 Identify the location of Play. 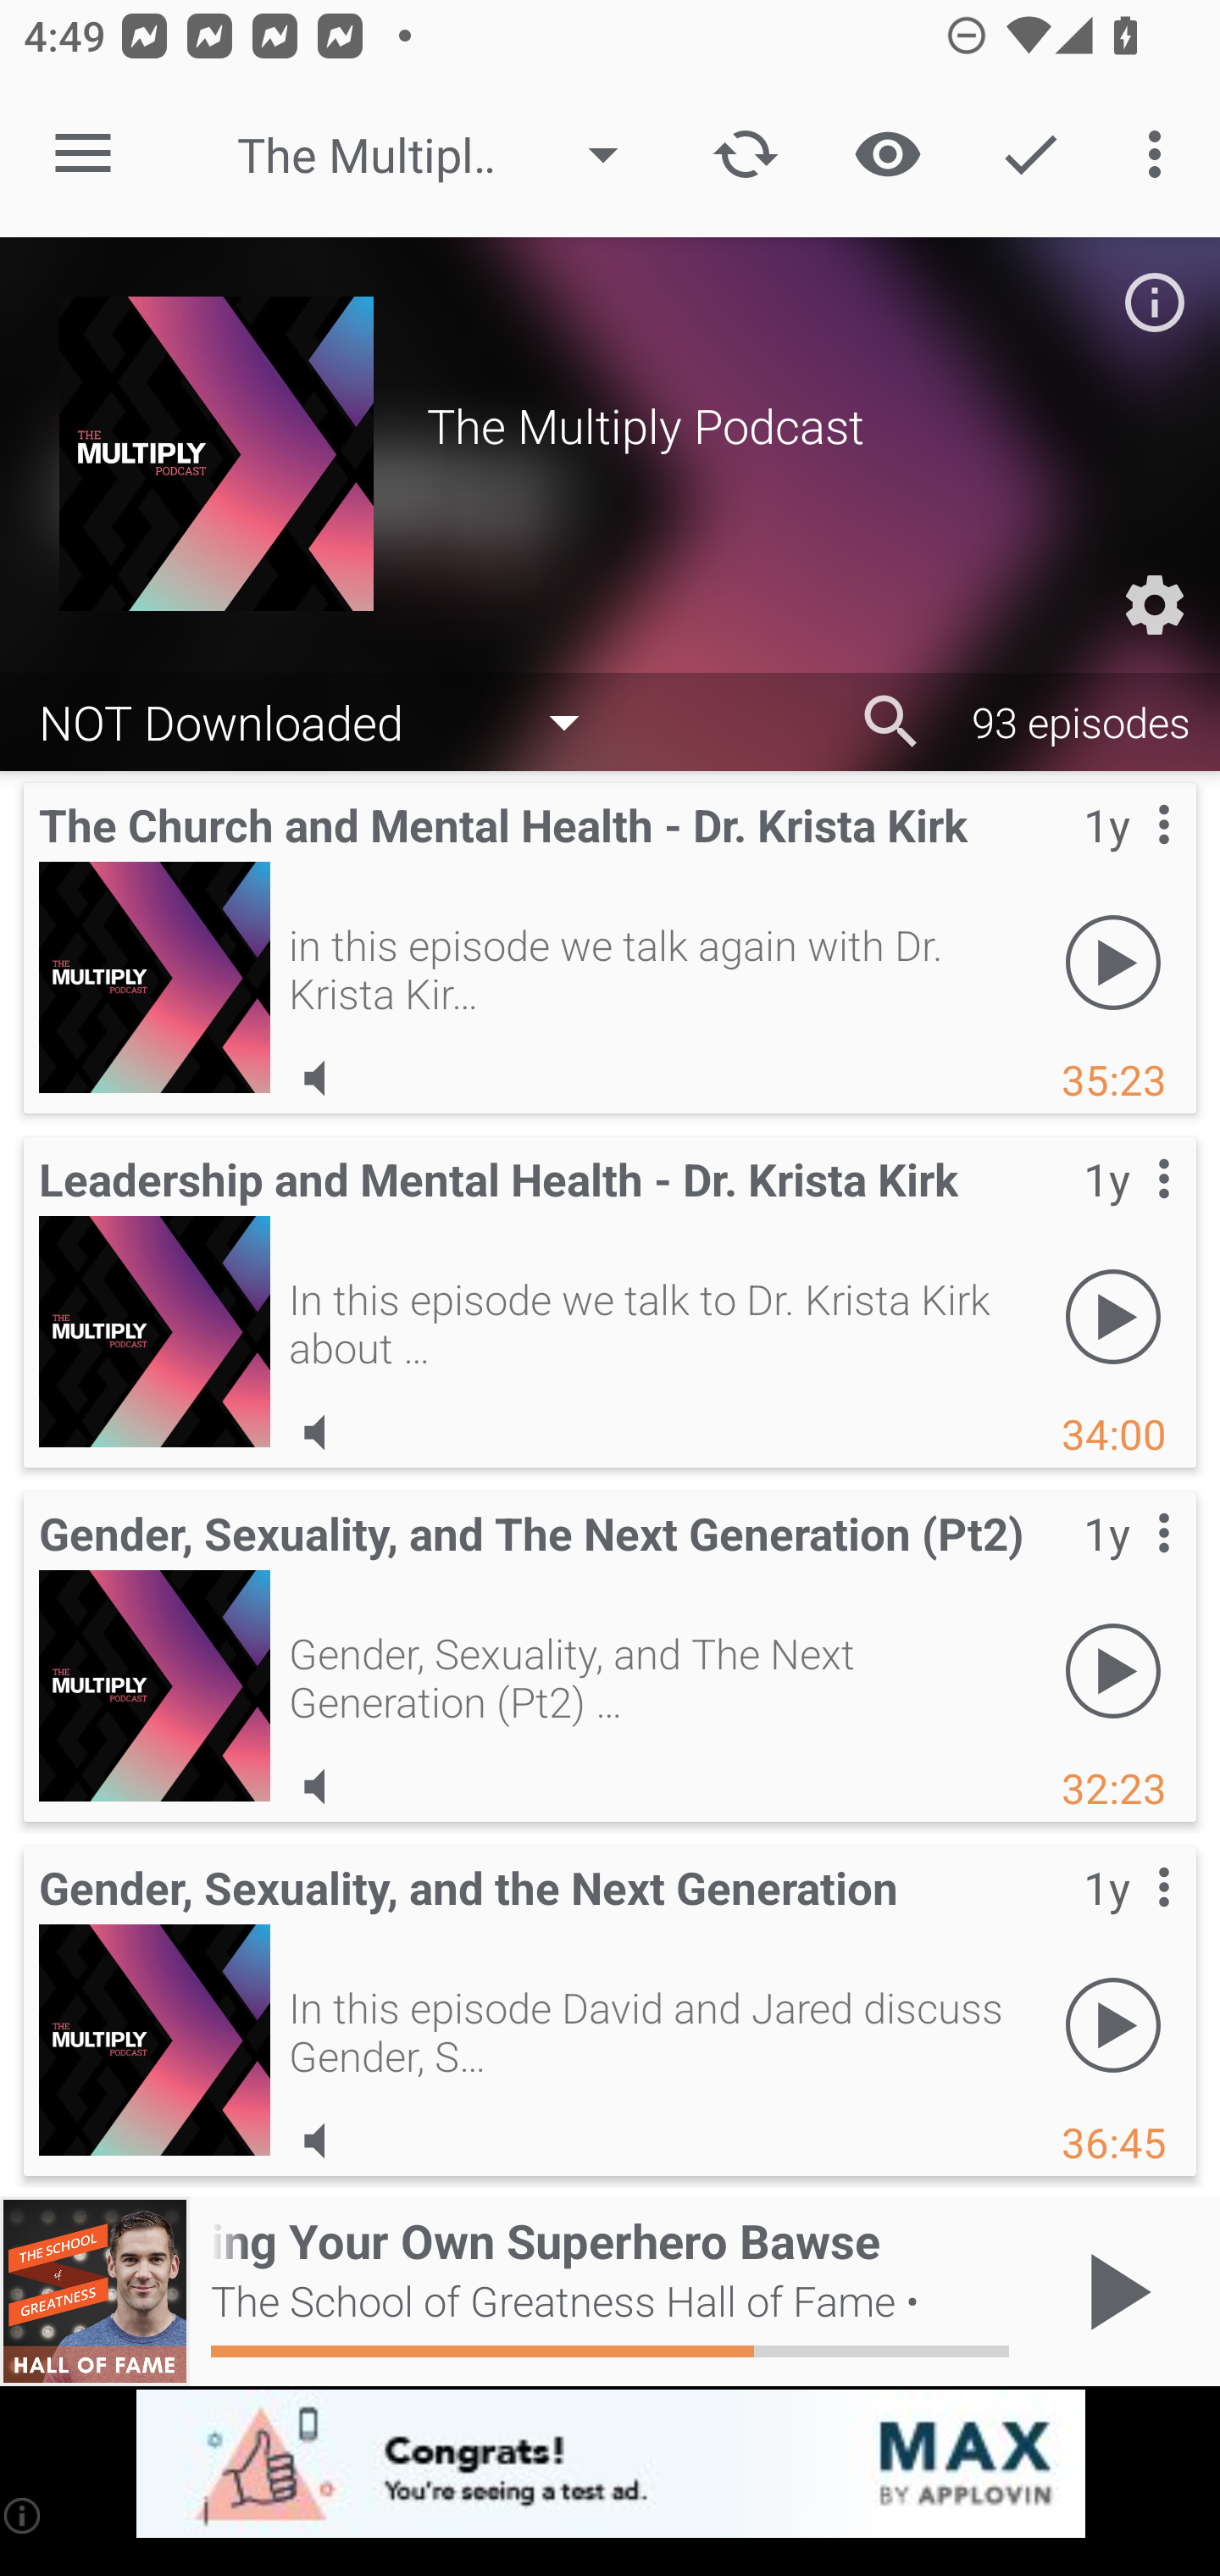
(1113, 1670).